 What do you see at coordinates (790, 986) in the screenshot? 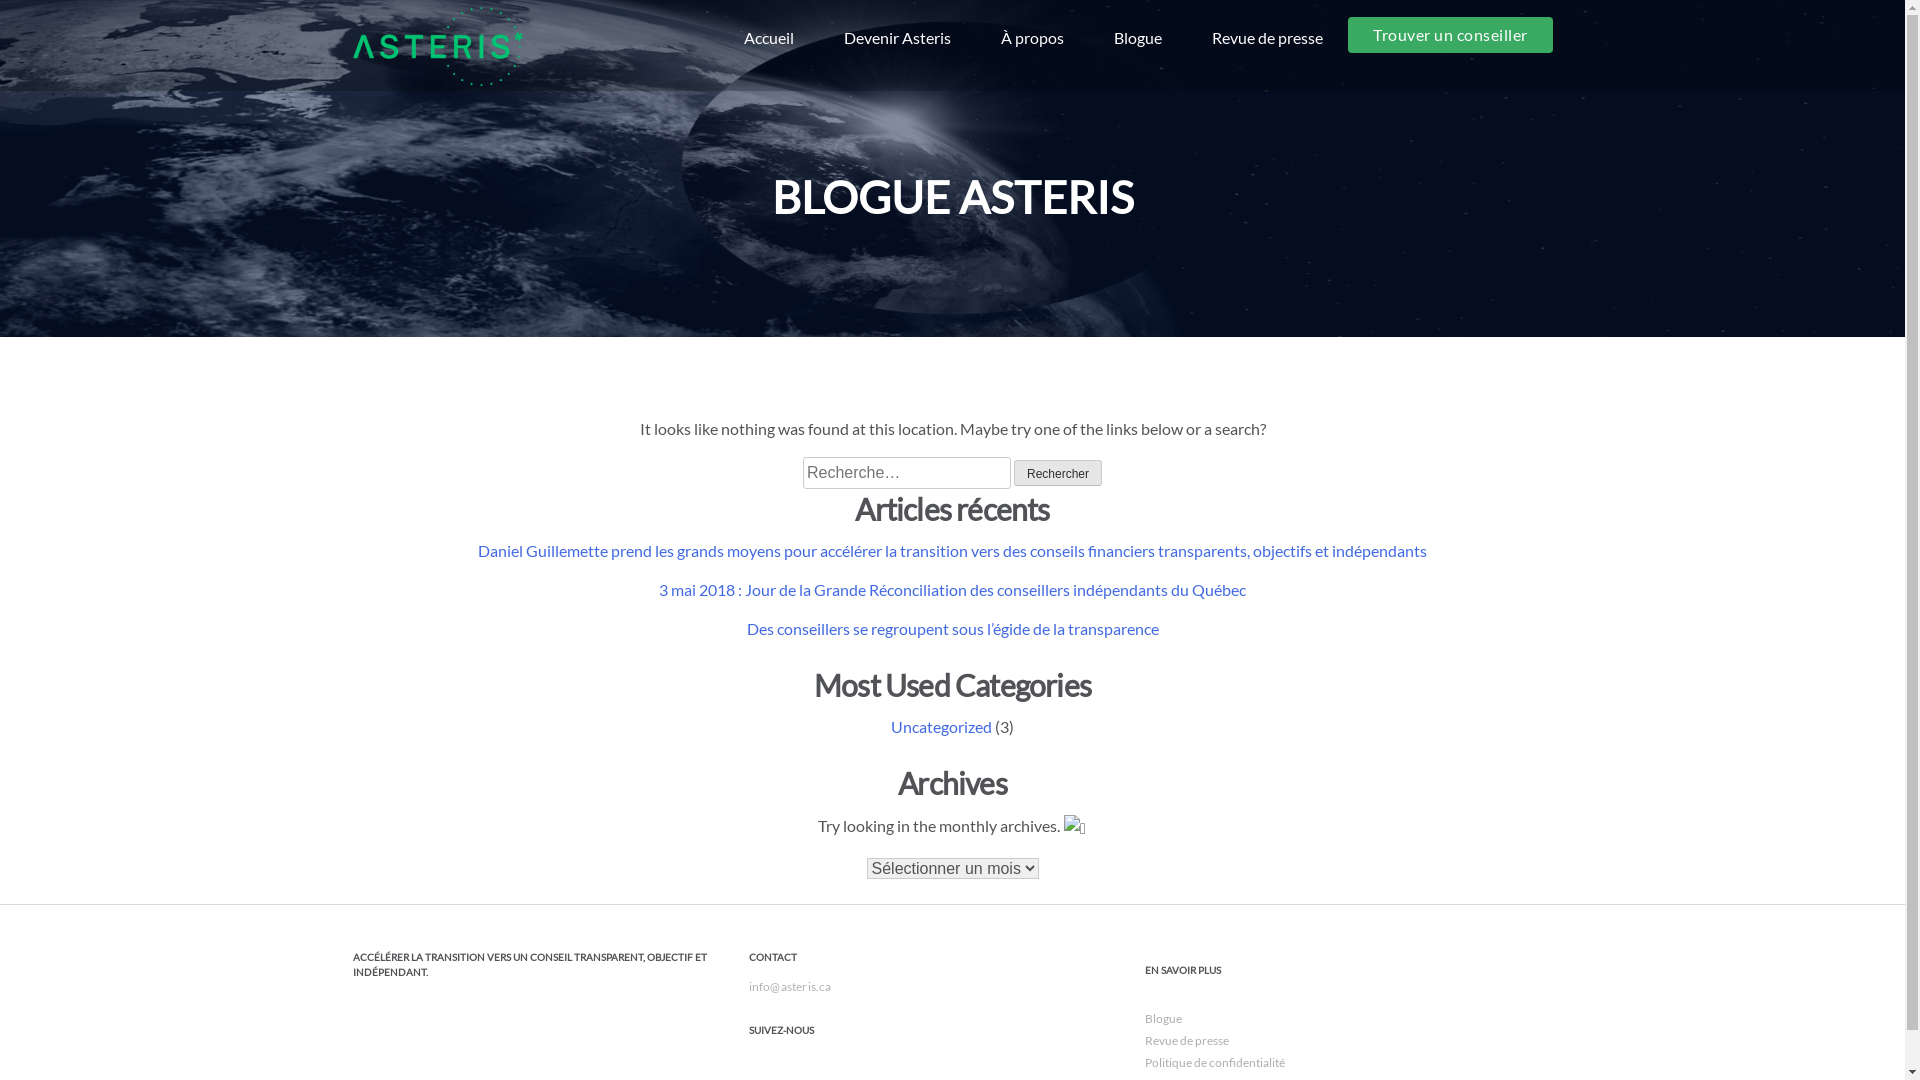
I see `info@asteris.ca` at bounding box center [790, 986].